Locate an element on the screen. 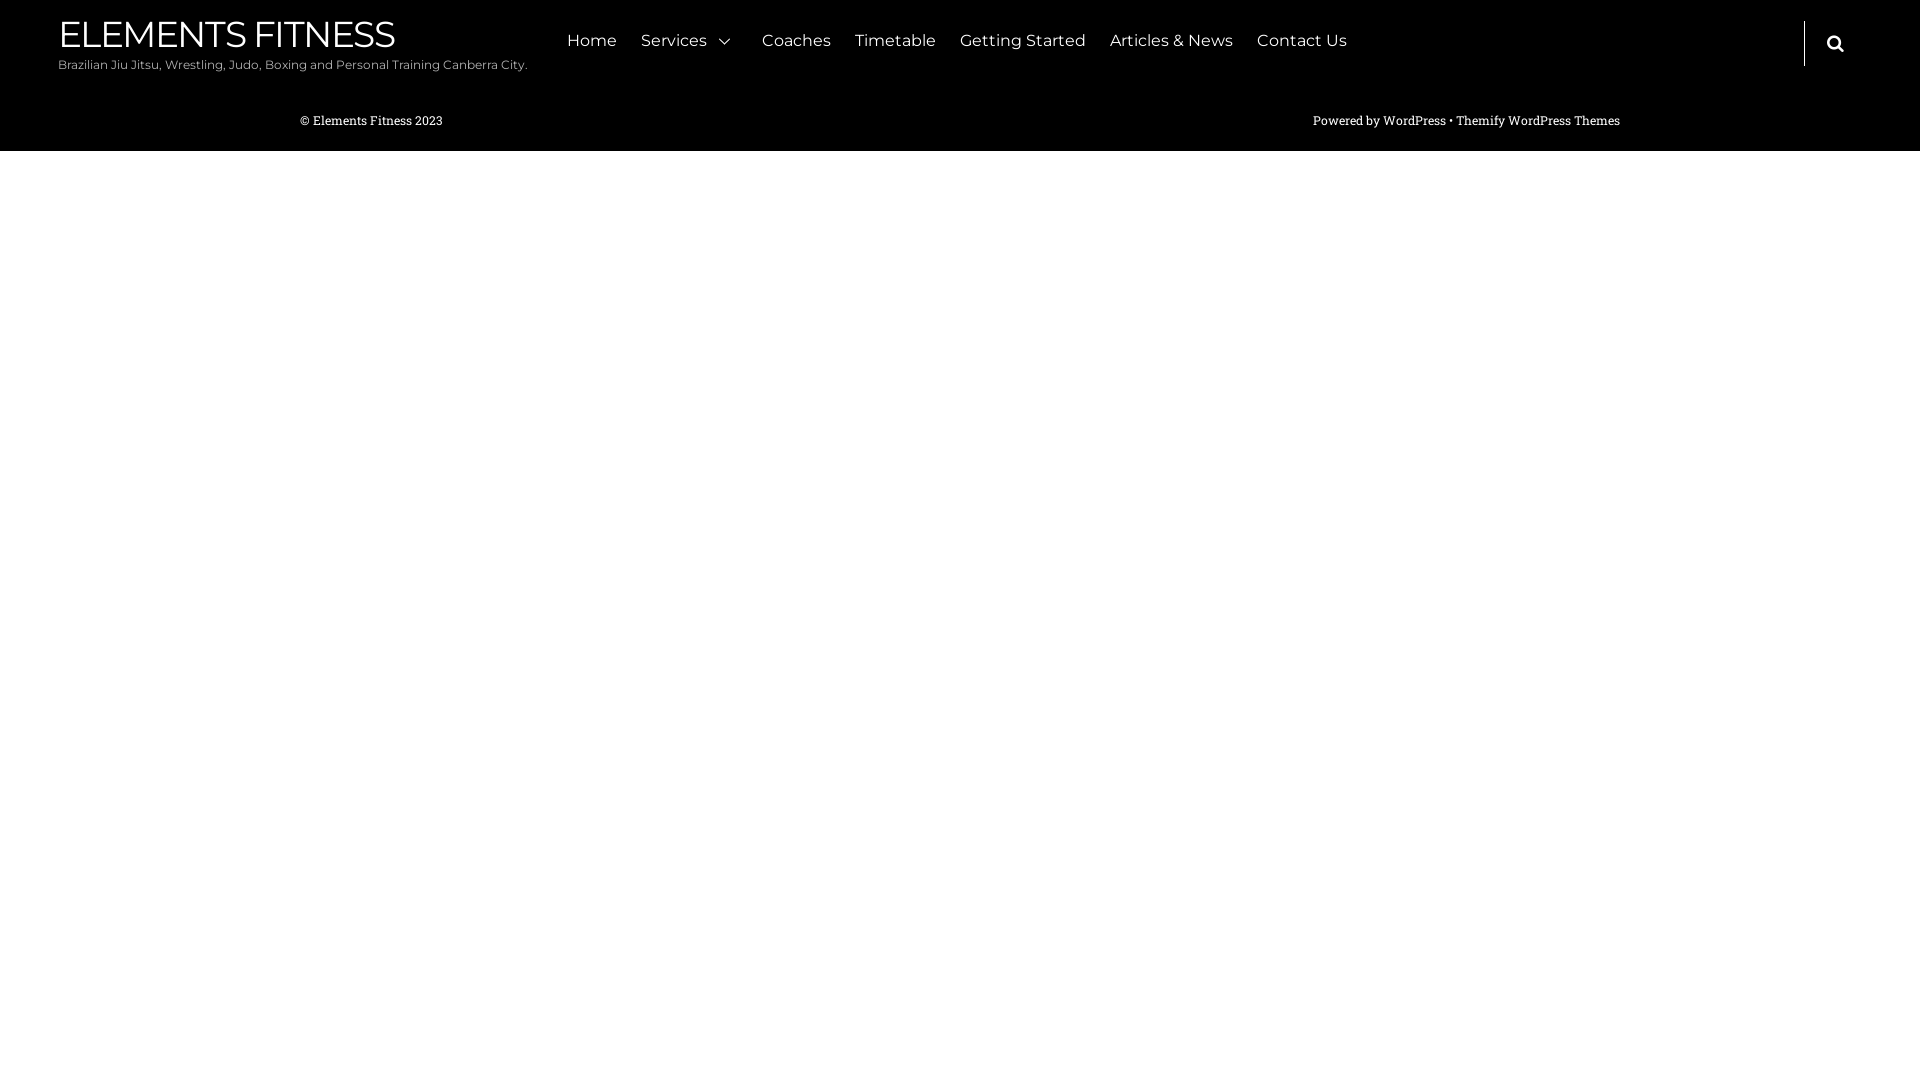 This screenshot has width=1920, height=1080. Elements Fitness is located at coordinates (362, 120).